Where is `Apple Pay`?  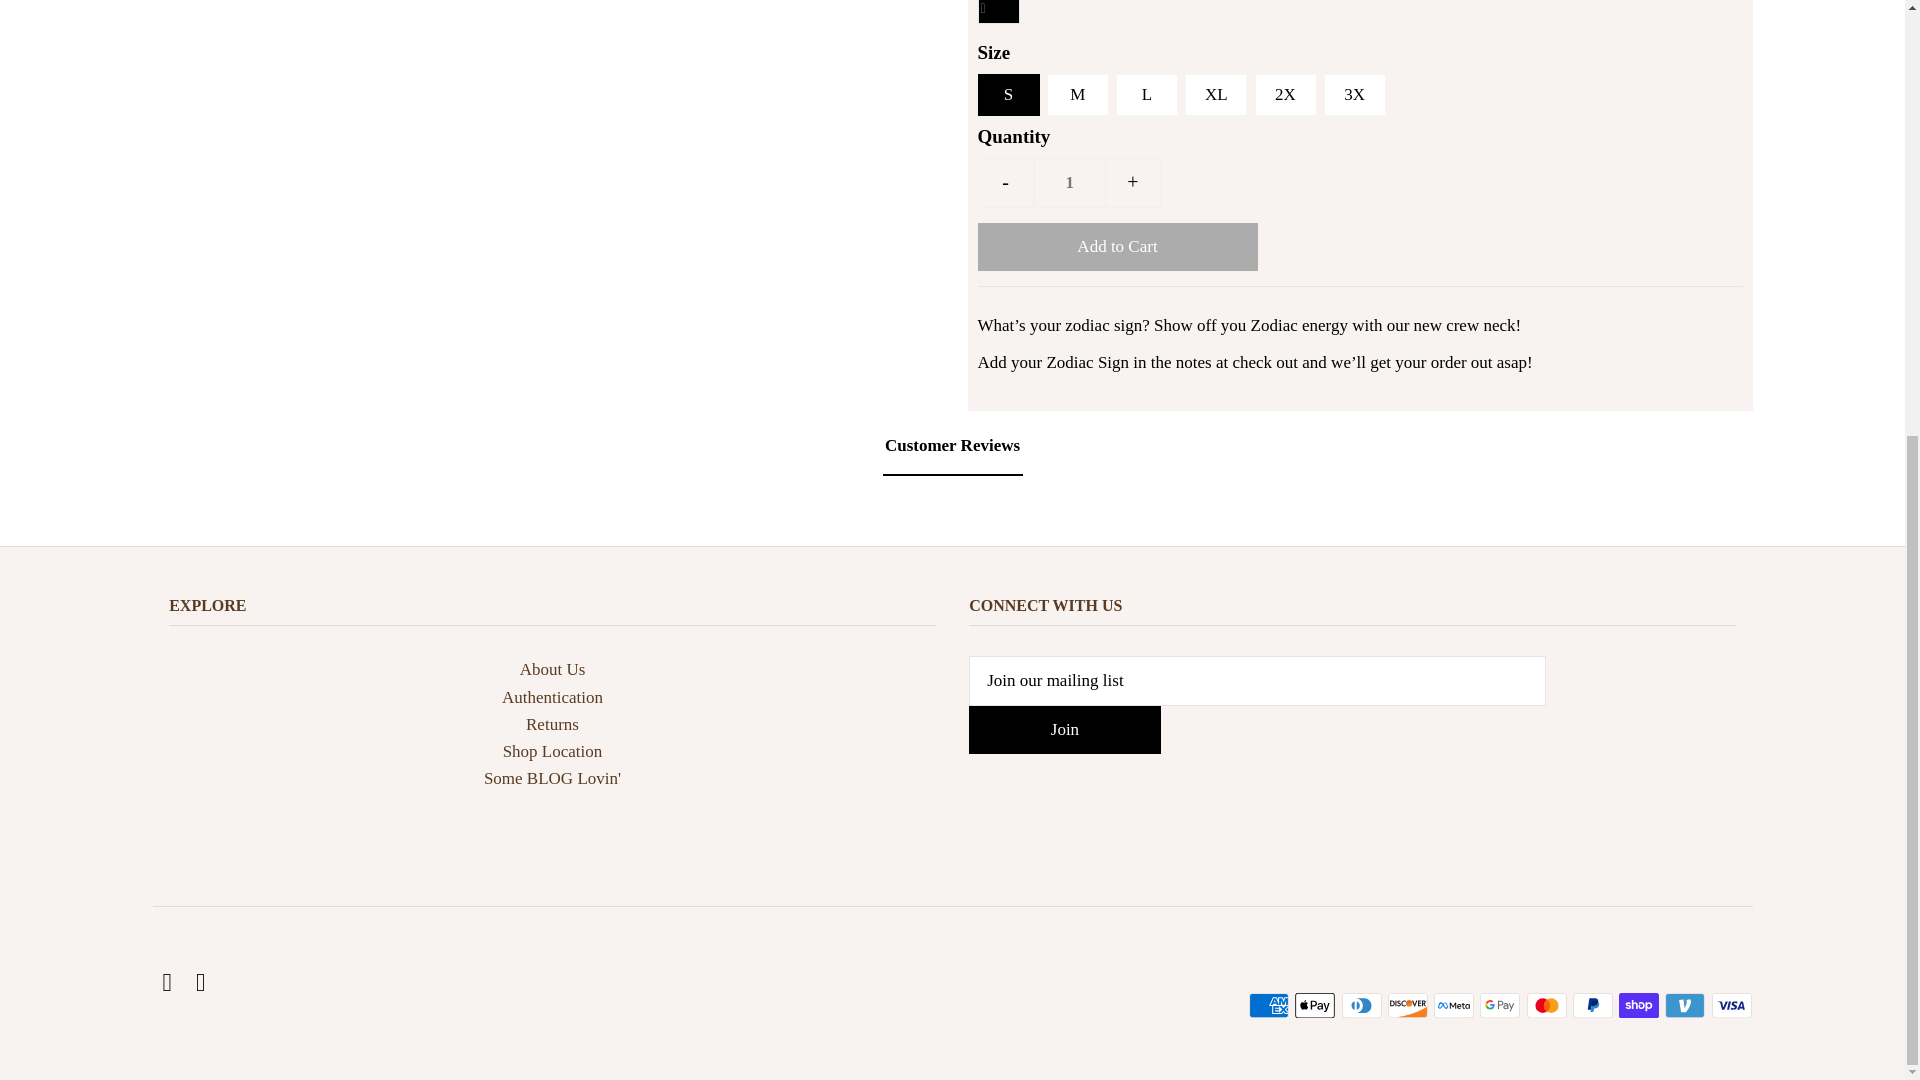
Apple Pay is located at coordinates (1314, 1005).